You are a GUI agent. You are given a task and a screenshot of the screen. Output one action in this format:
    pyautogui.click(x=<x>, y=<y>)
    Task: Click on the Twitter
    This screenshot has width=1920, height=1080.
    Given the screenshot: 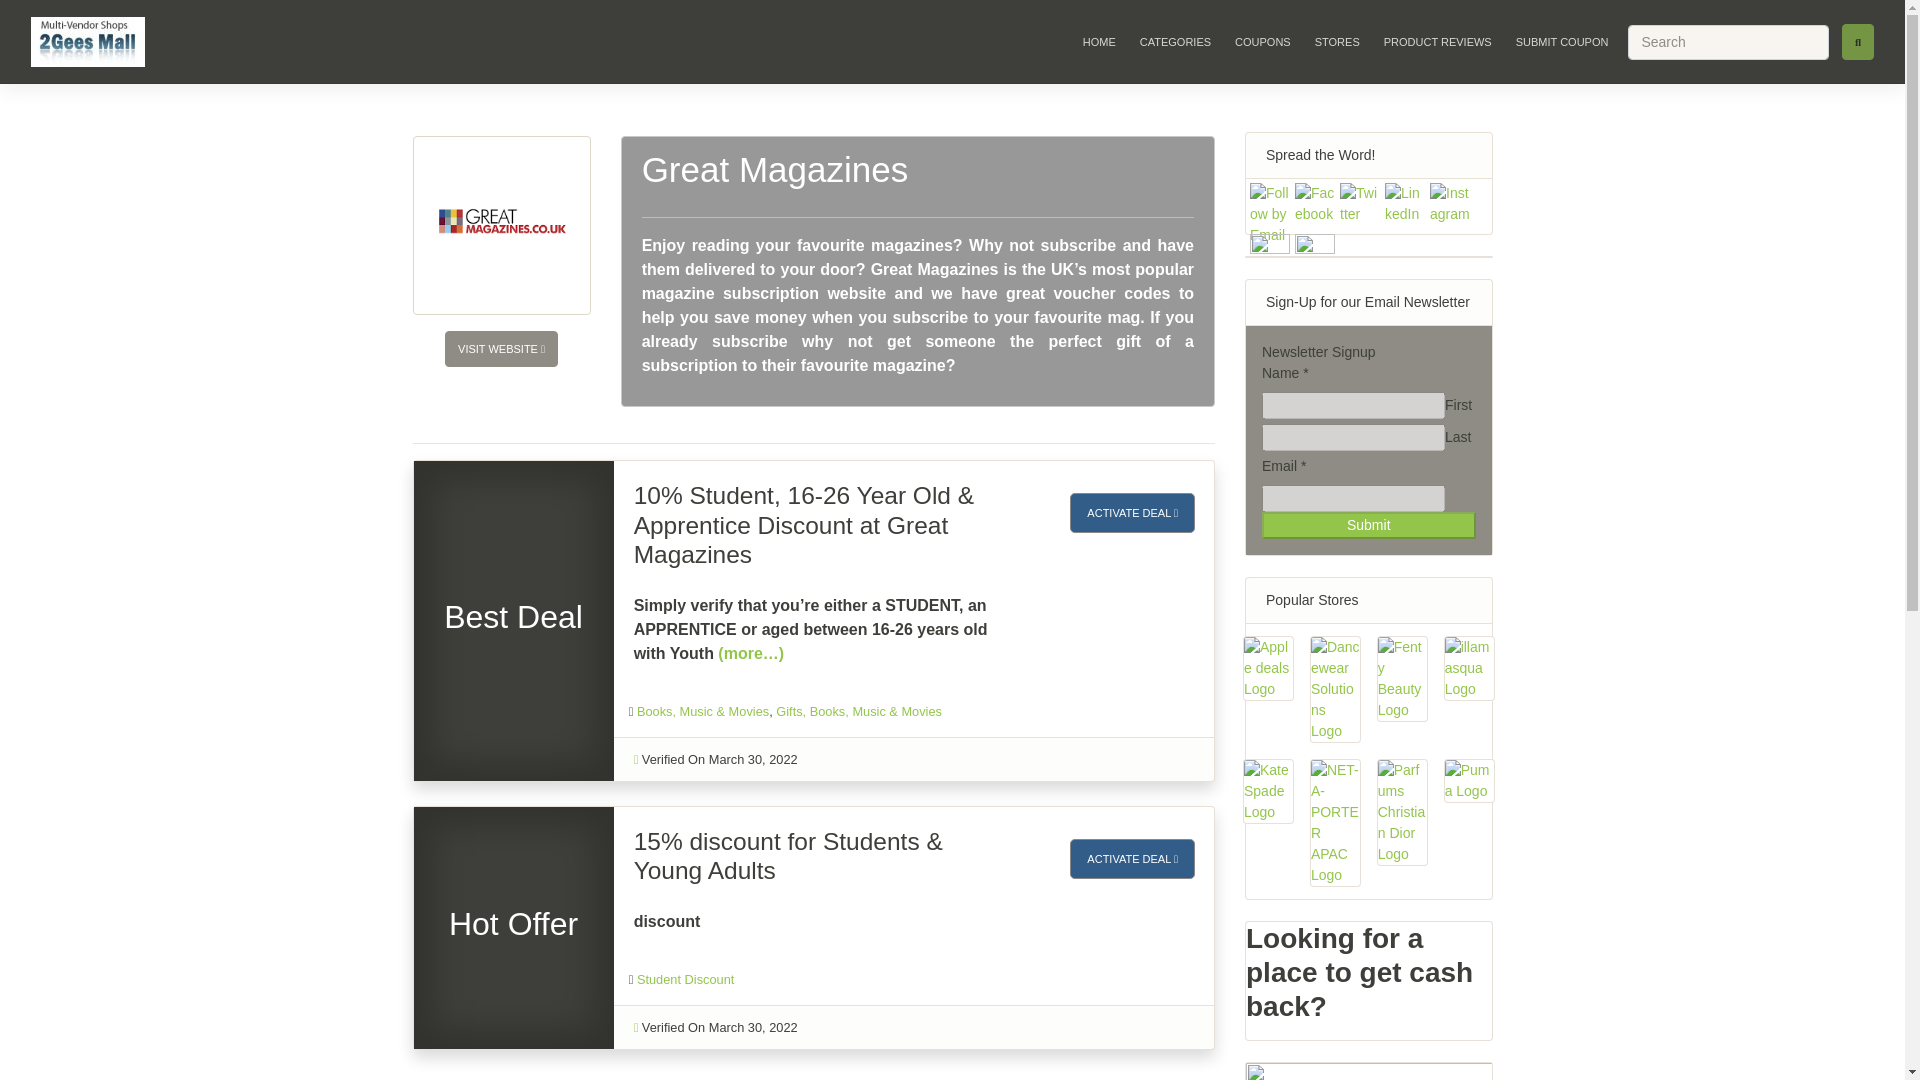 What is the action you would take?
    pyautogui.click(x=1360, y=203)
    